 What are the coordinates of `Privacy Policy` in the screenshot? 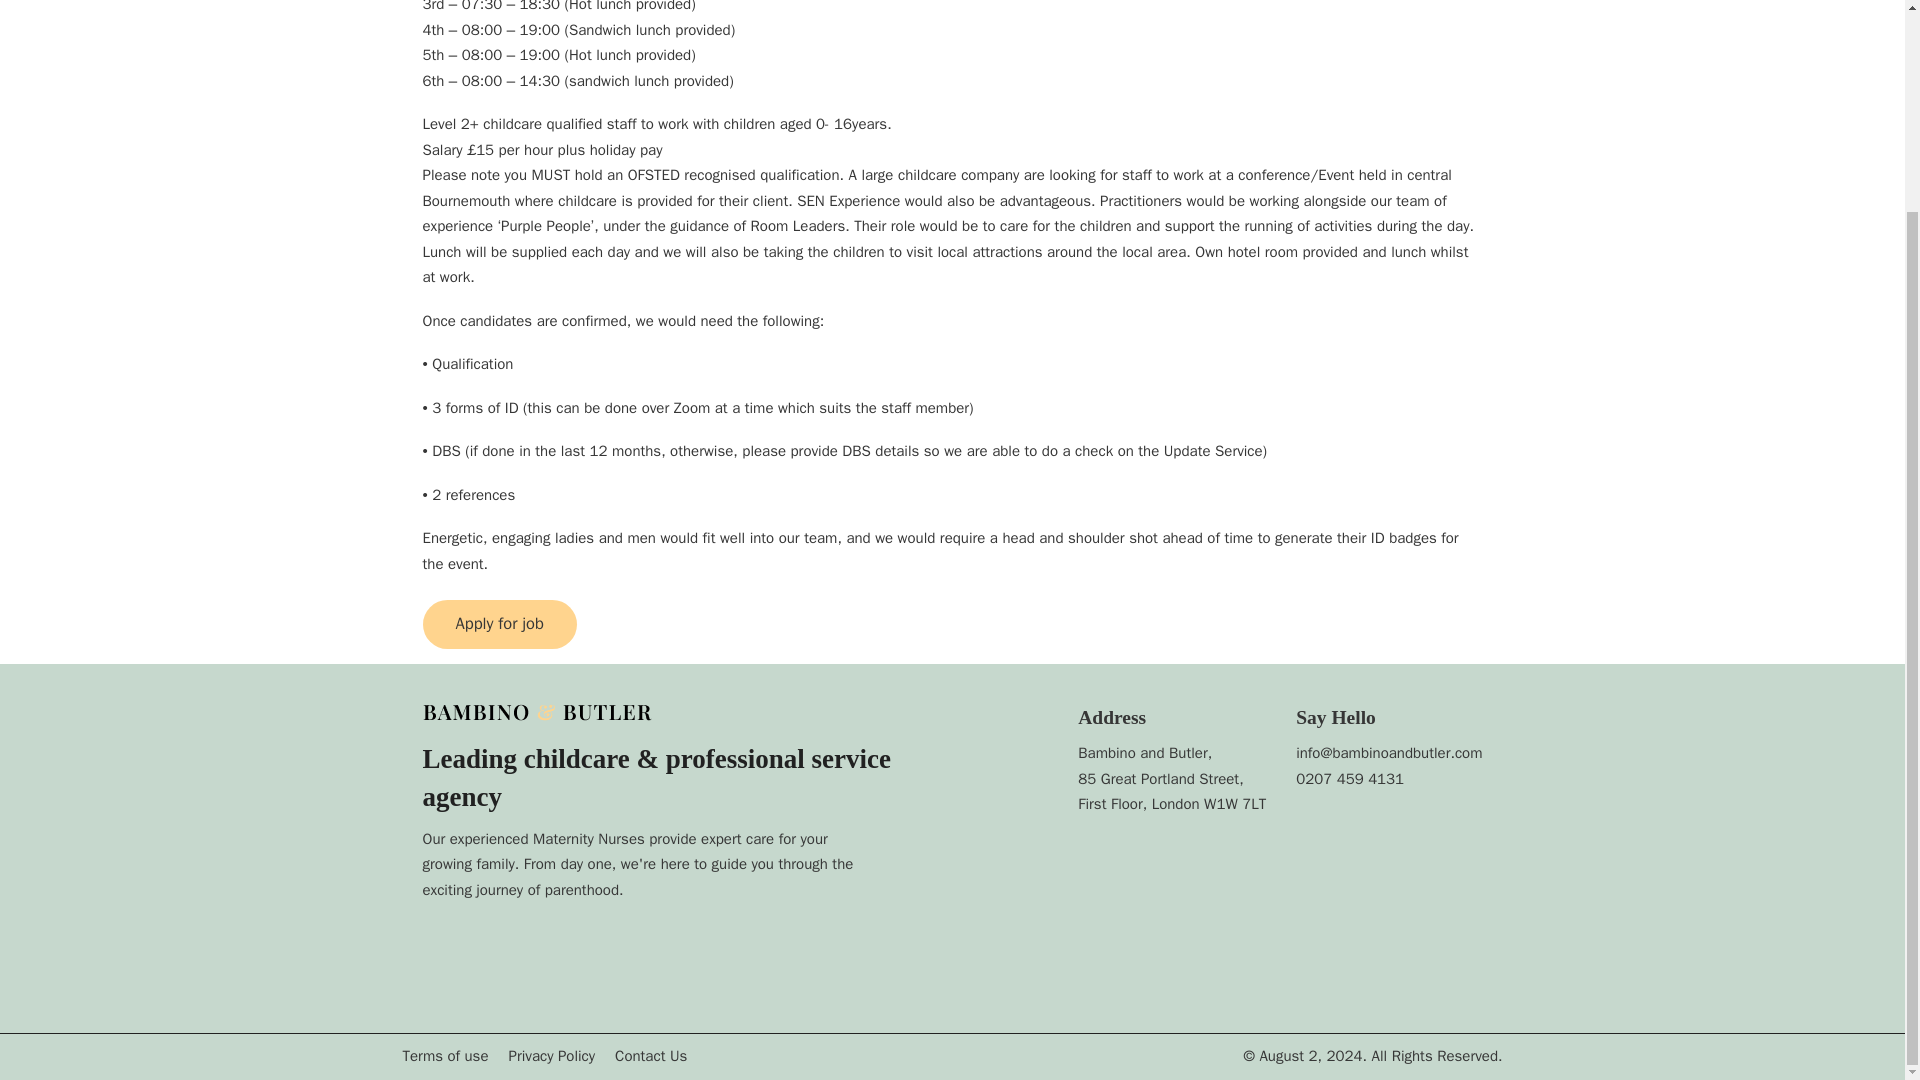 It's located at (552, 1057).